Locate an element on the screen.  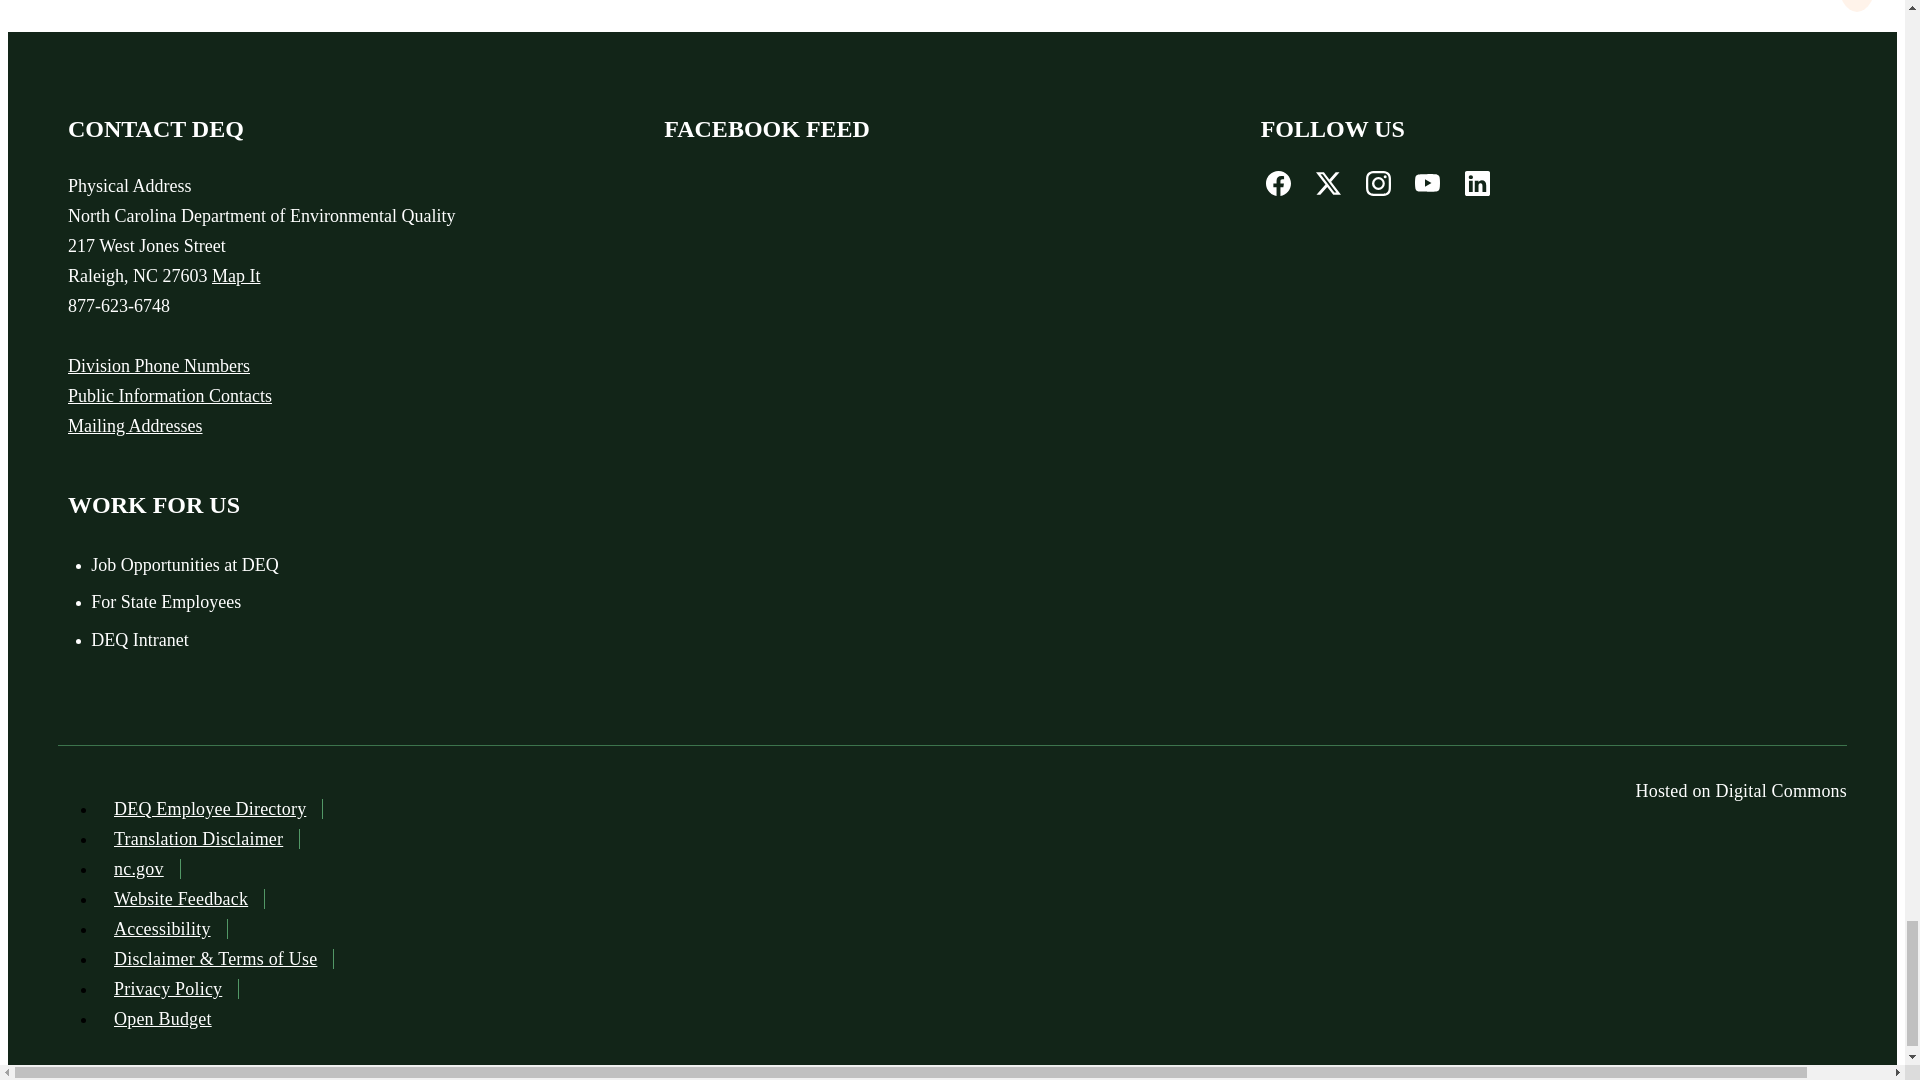
Website User Feedback Form is located at coordinates (180, 898).